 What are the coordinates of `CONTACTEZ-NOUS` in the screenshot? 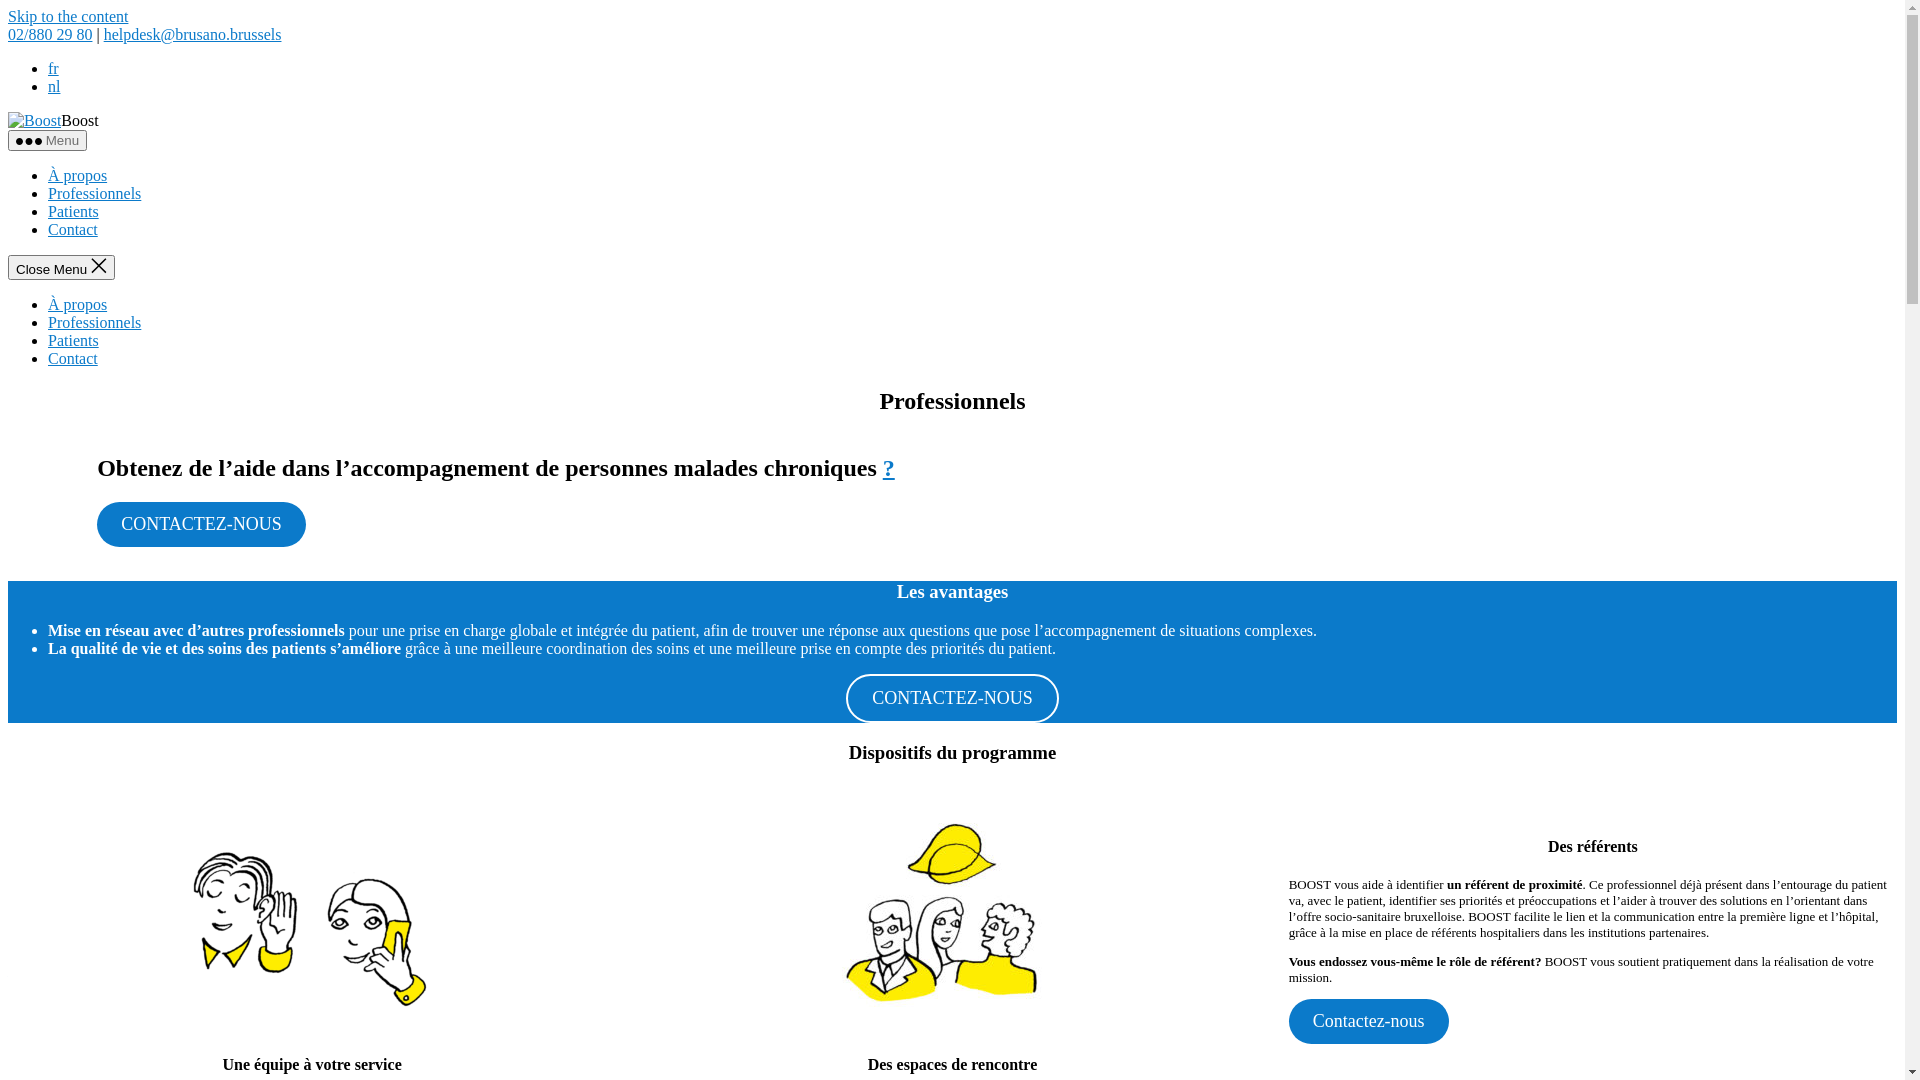 It's located at (202, 524).